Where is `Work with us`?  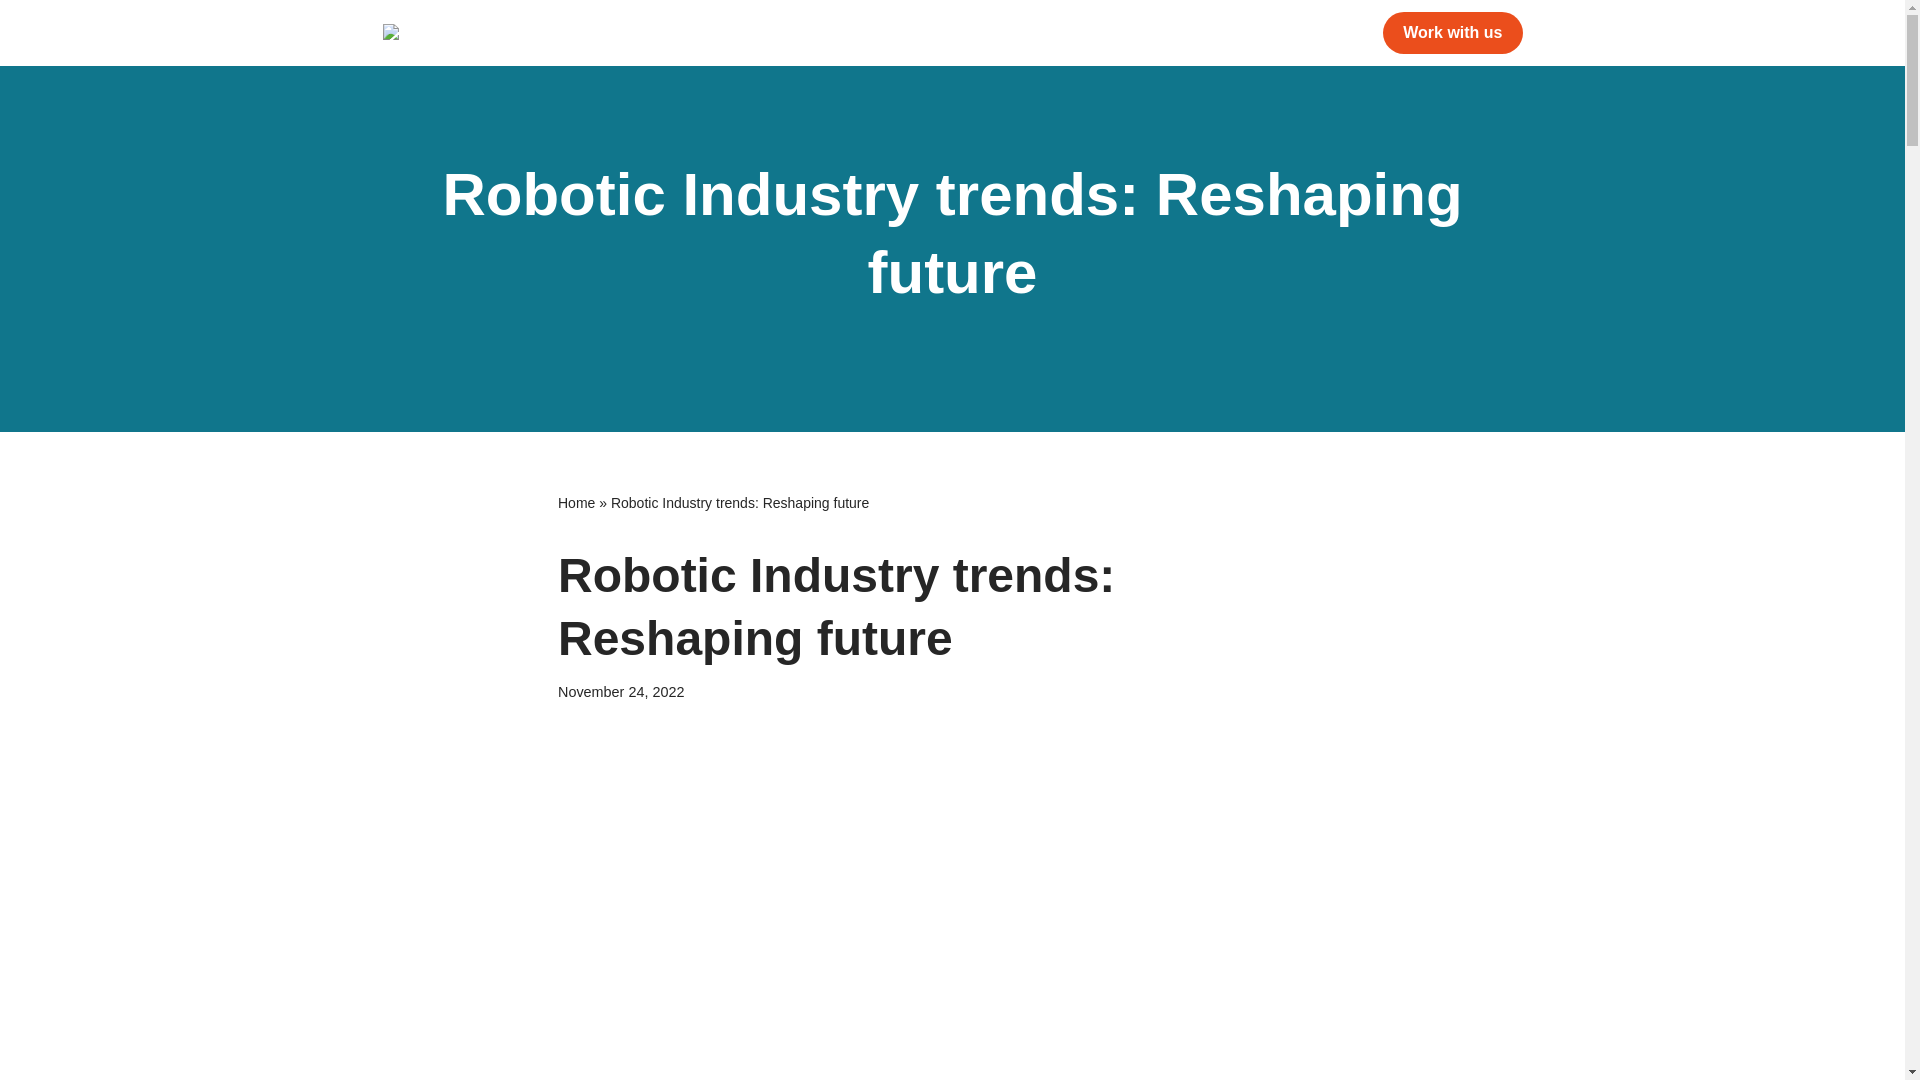 Work with us is located at coordinates (1452, 32).